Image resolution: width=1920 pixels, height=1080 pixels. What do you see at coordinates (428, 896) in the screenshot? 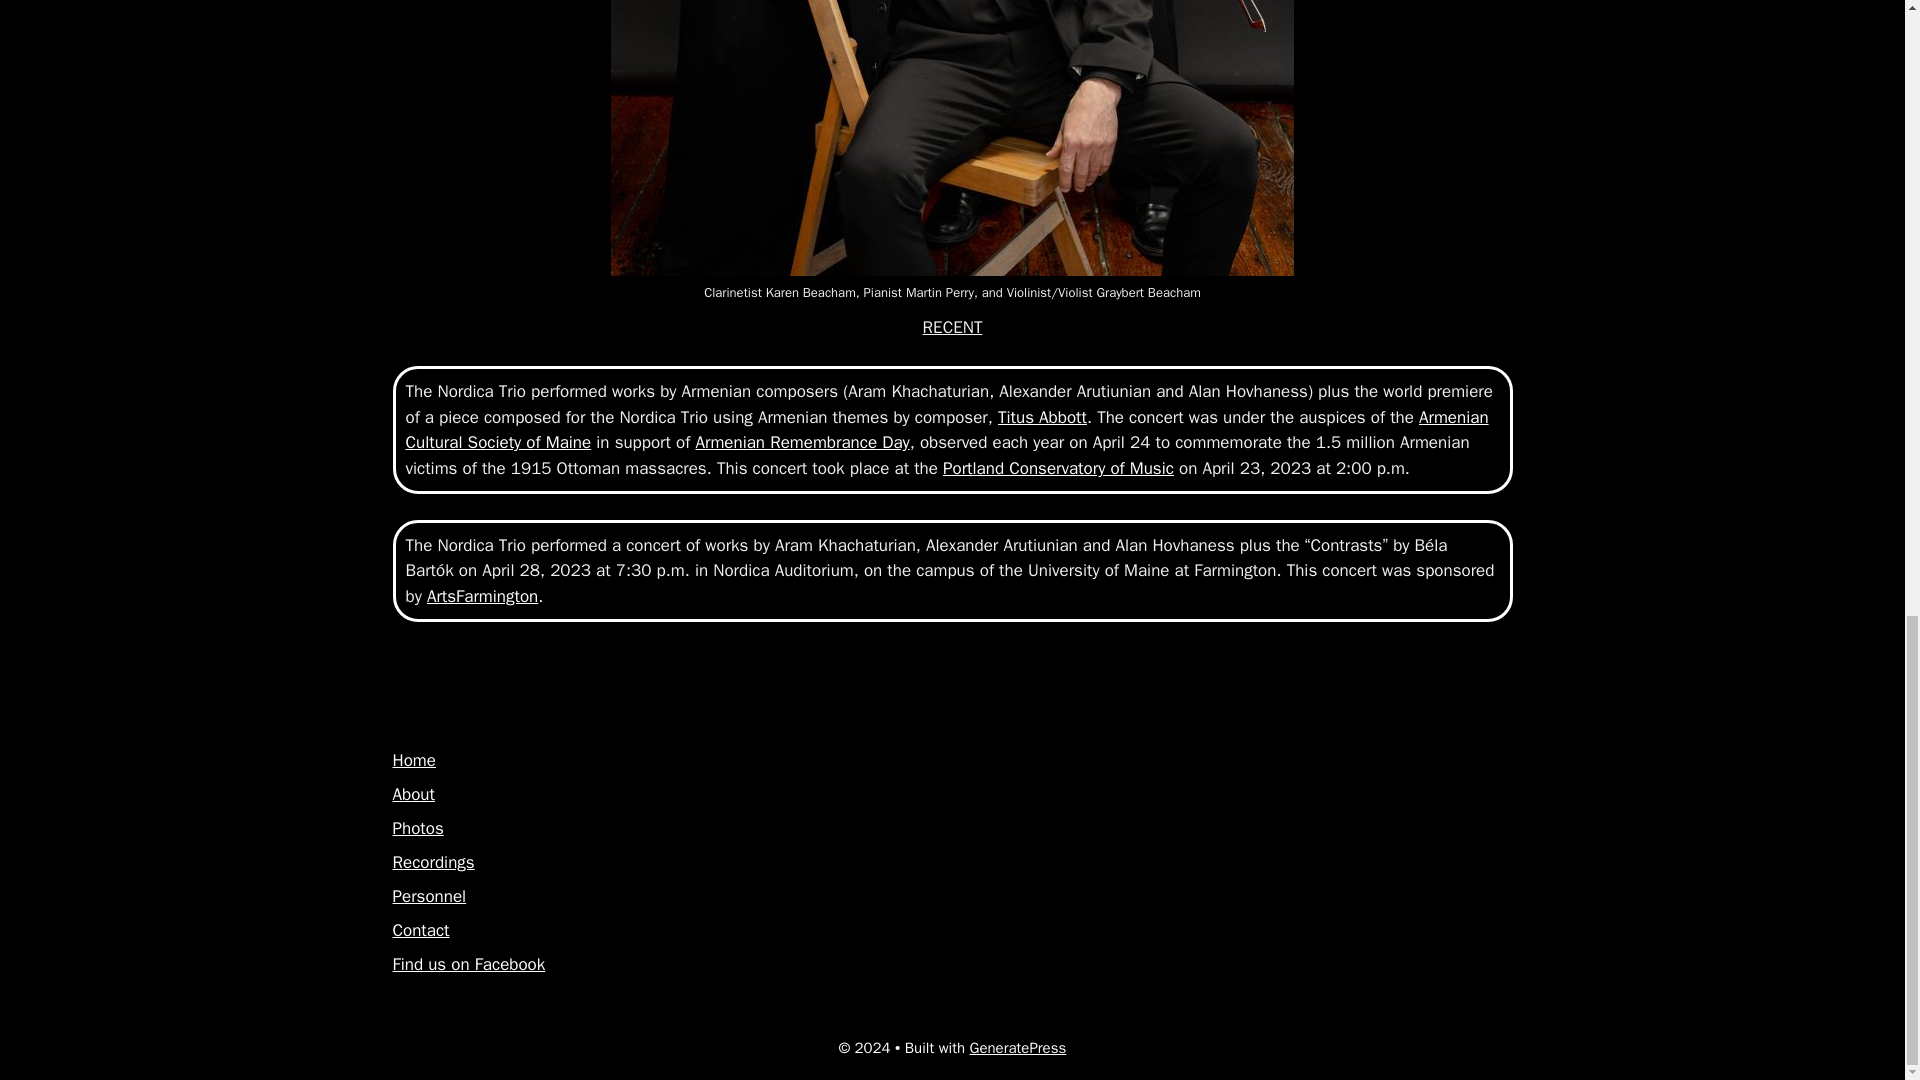
I see `Personnel` at bounding box center [428, 896].